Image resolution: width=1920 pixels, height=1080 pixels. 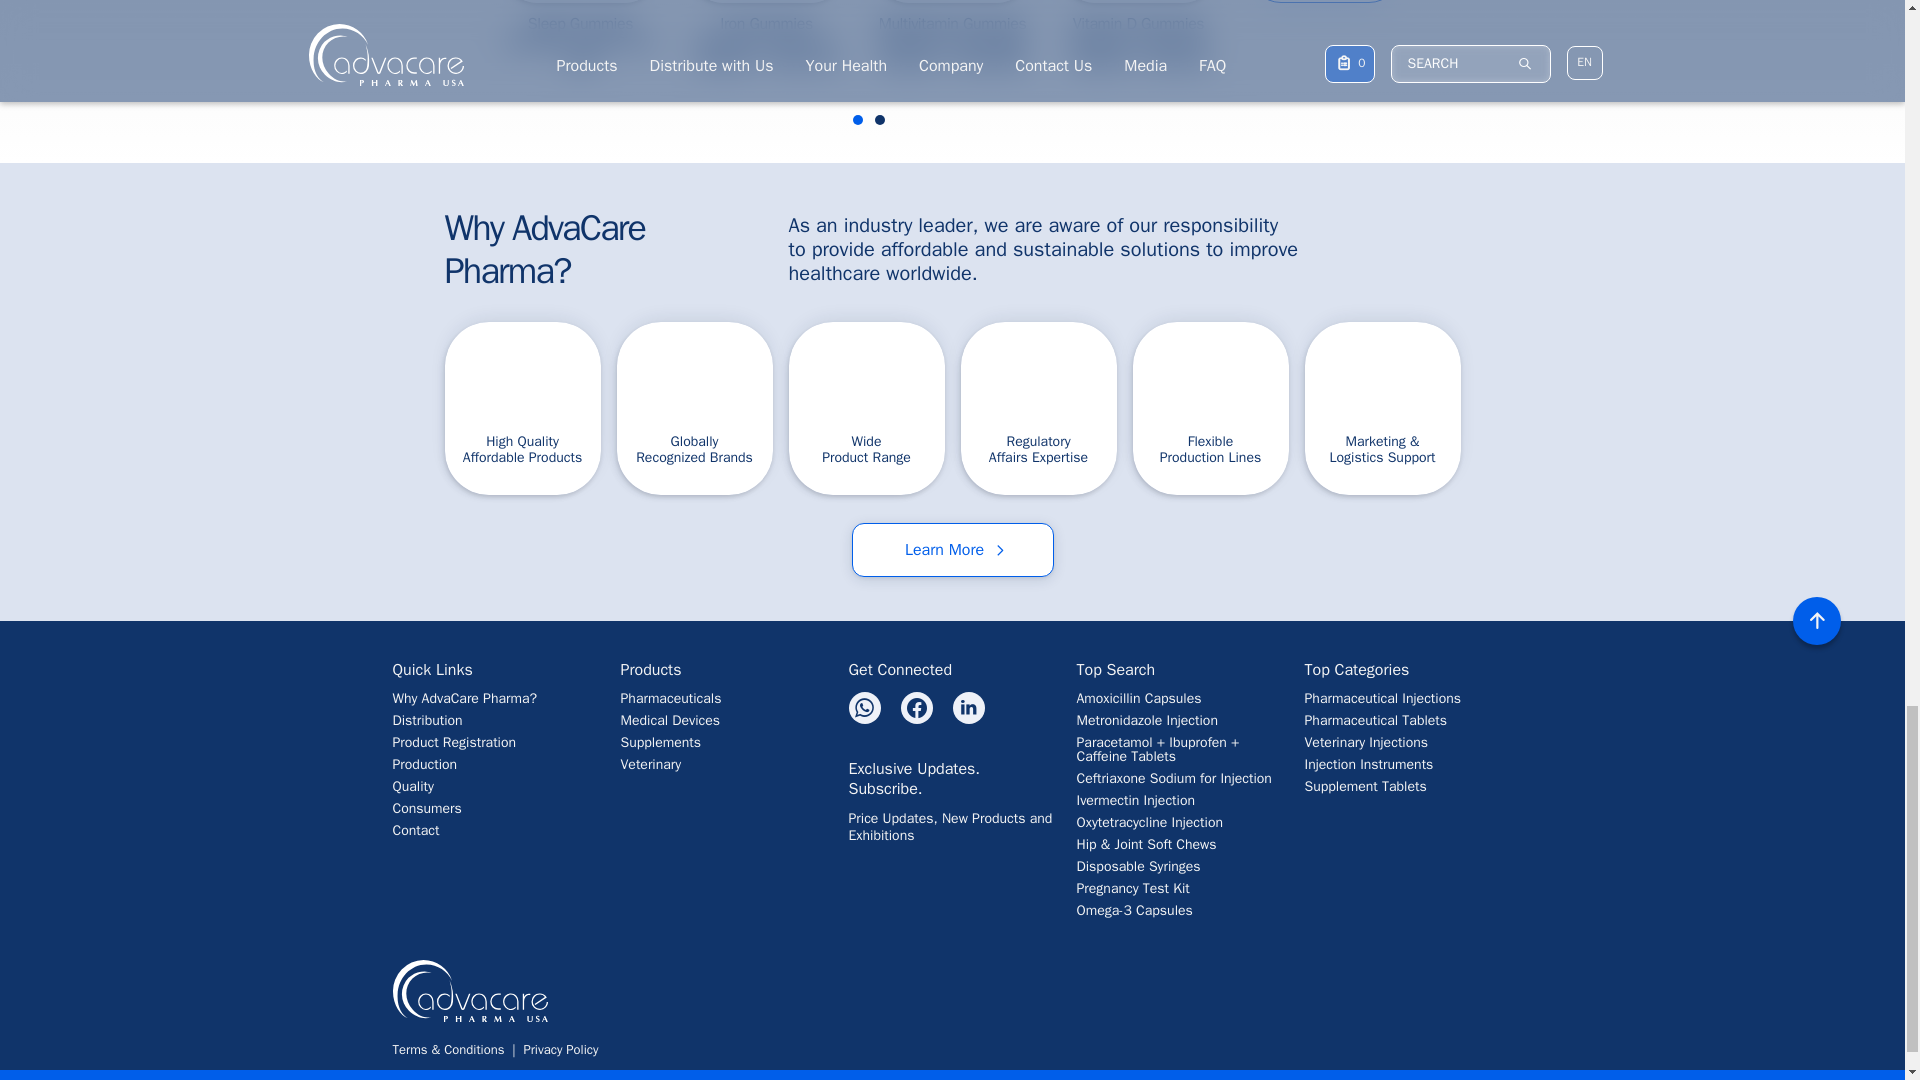 What do you see at coordinates (766, 46) in the screenshot?
I see `Iron Gummies` at bounding box center [766, 46].